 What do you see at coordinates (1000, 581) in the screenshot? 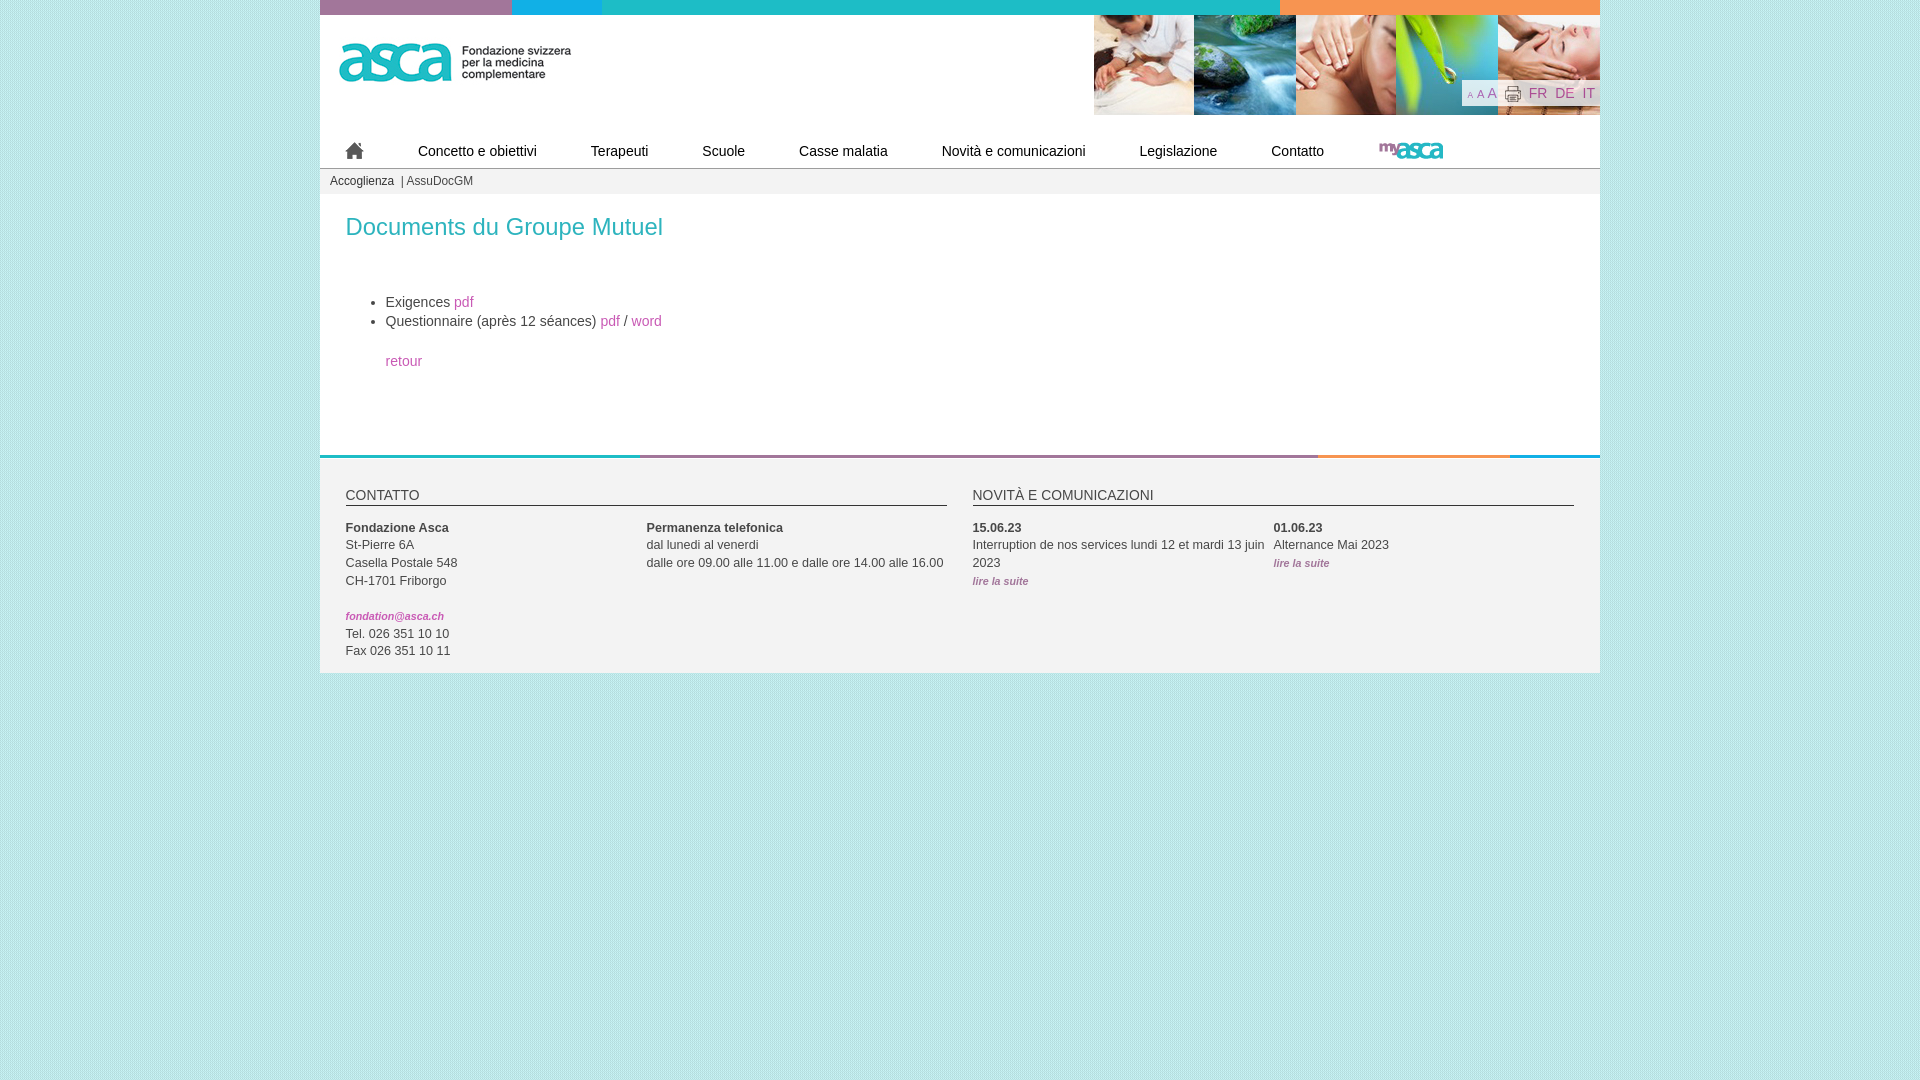
I see `lire la suite` at bounding box center [1000, 581].